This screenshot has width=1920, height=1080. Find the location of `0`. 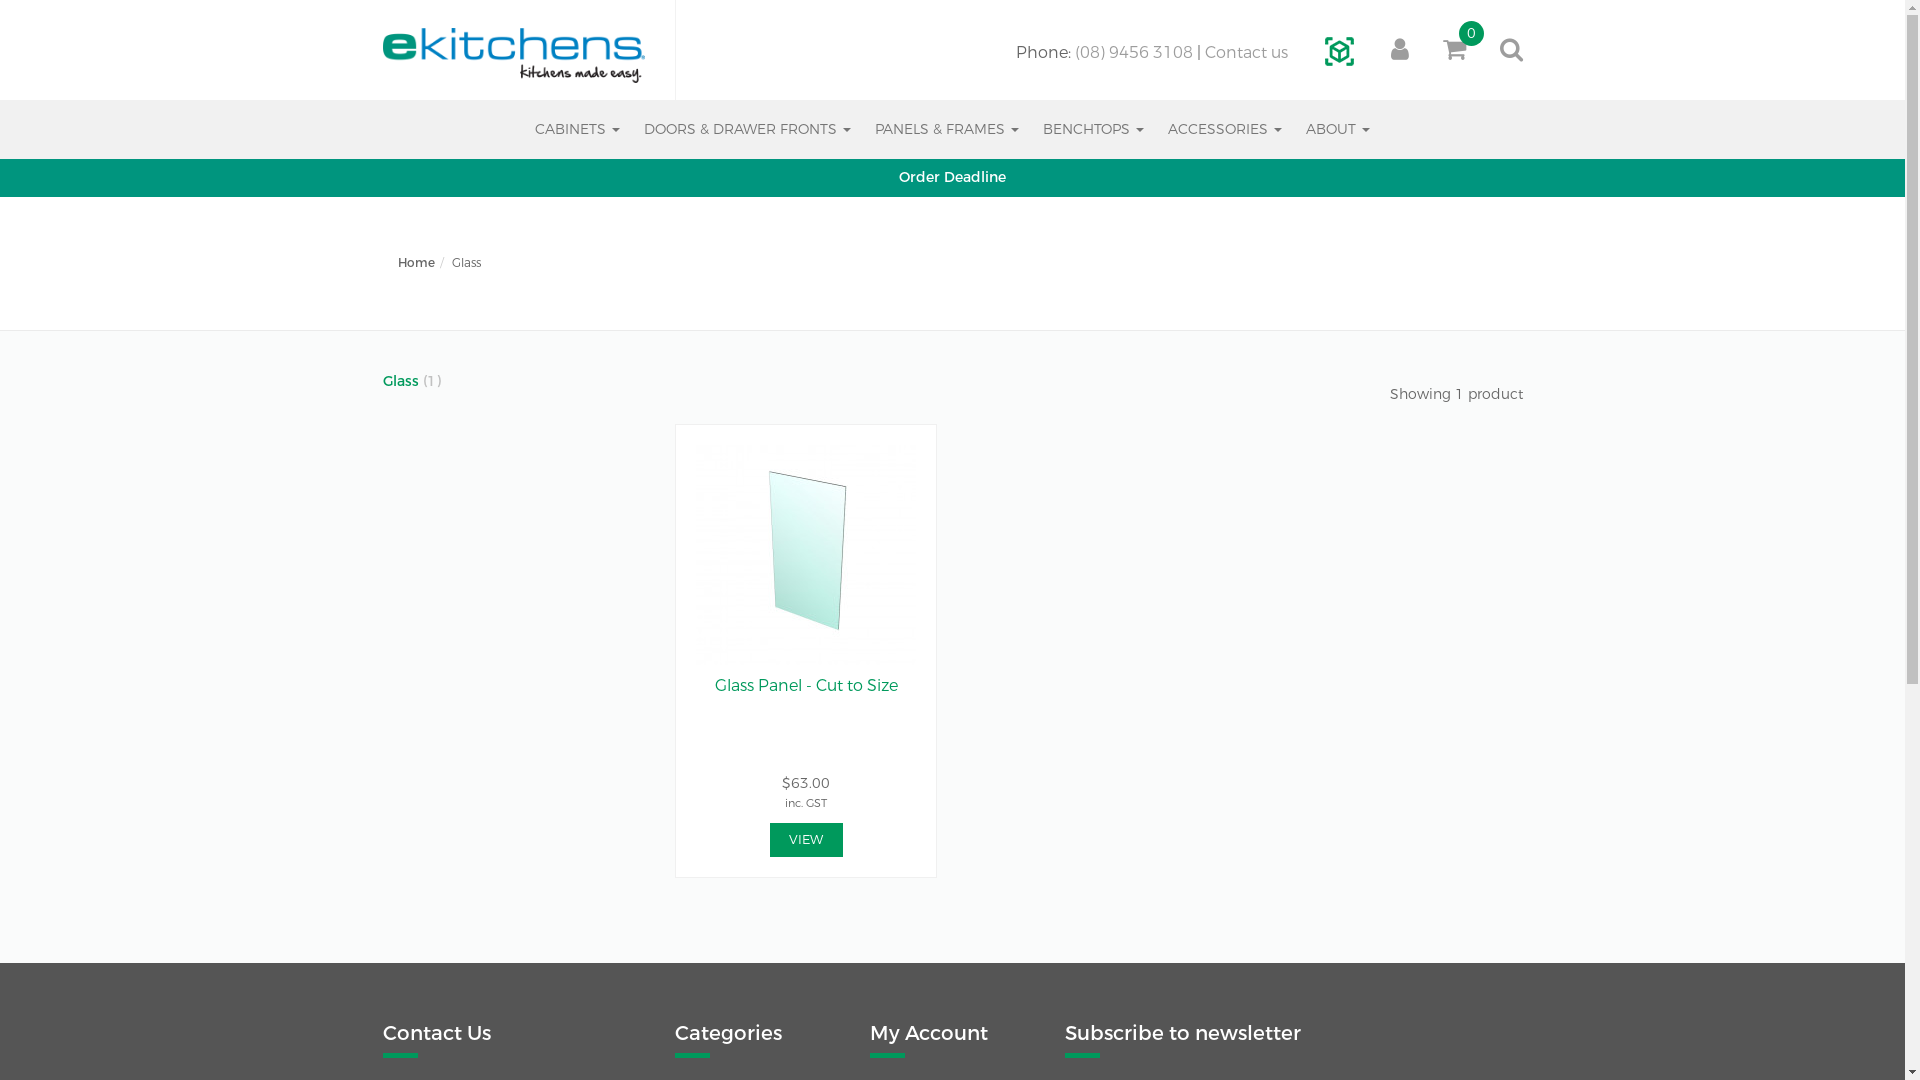

0 is located at coordinates (1454, 50).